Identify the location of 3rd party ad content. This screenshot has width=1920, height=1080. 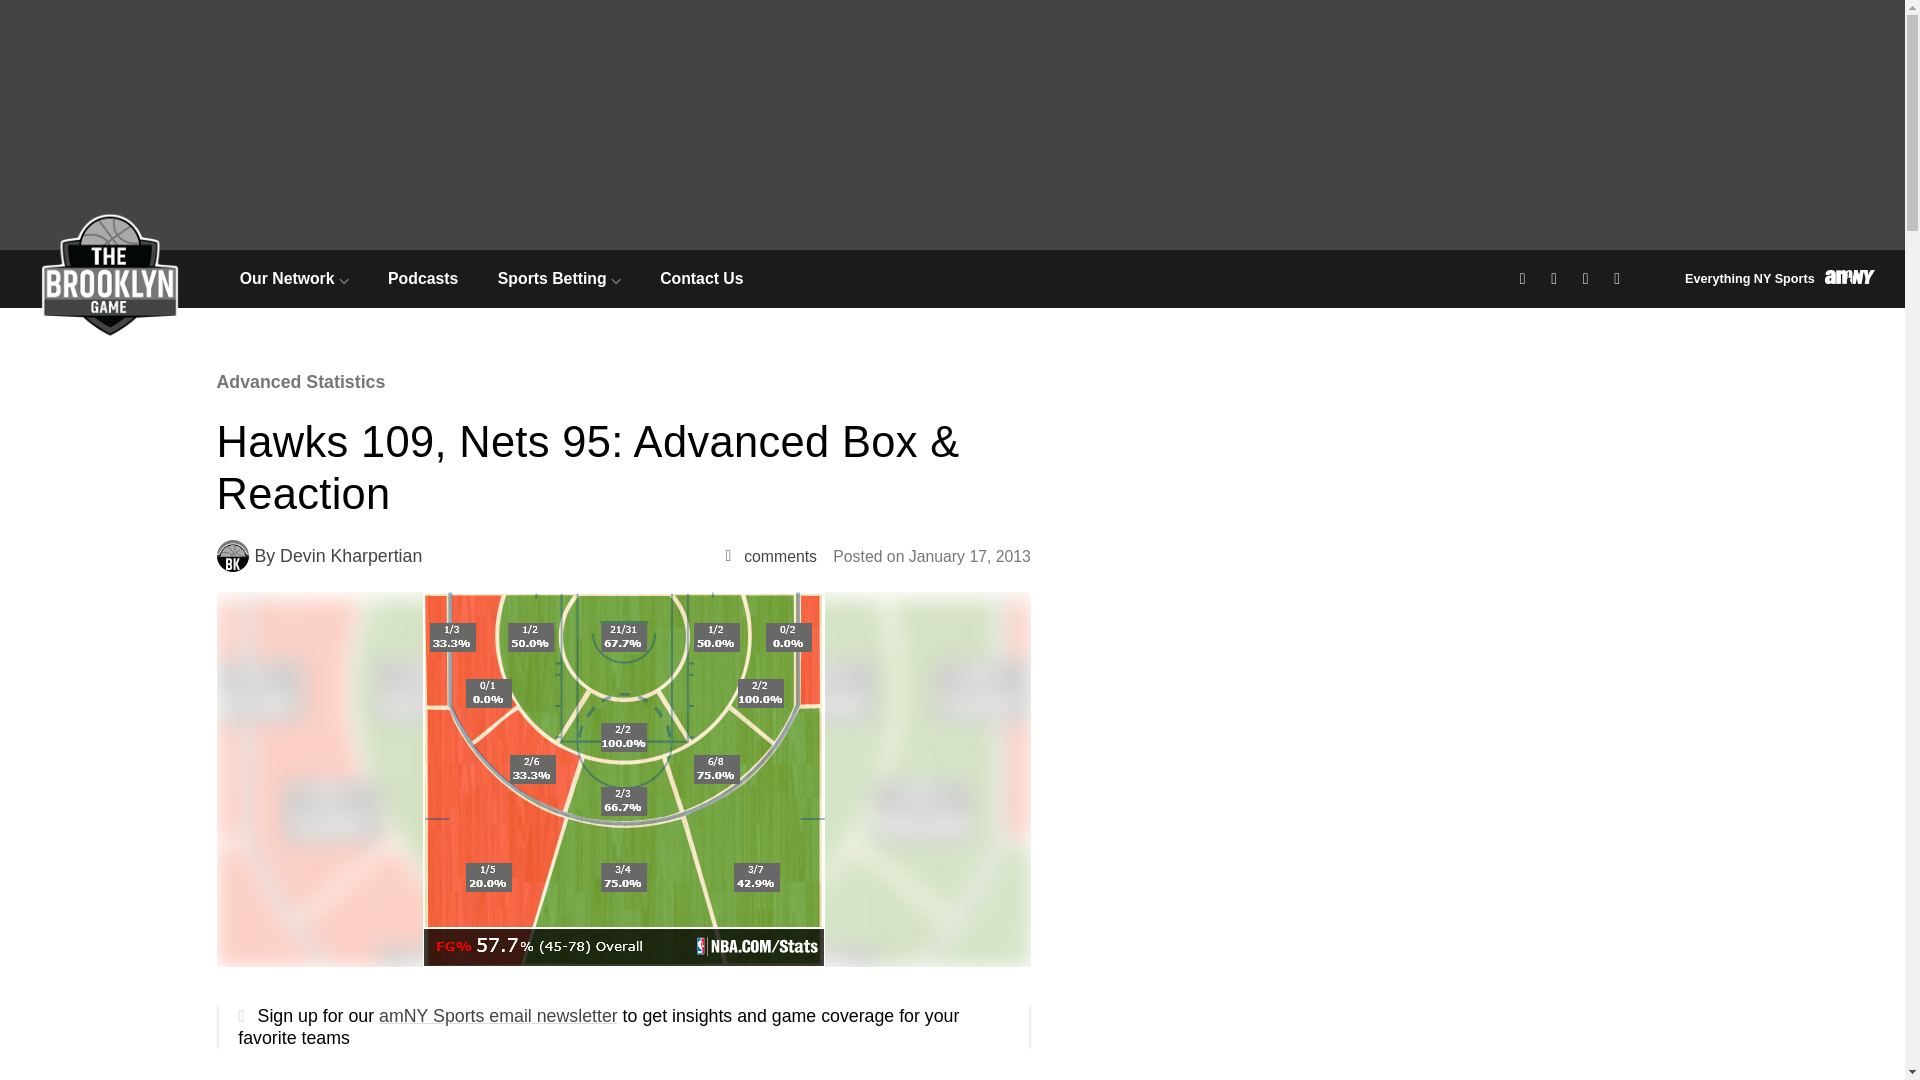
(1628, 488).